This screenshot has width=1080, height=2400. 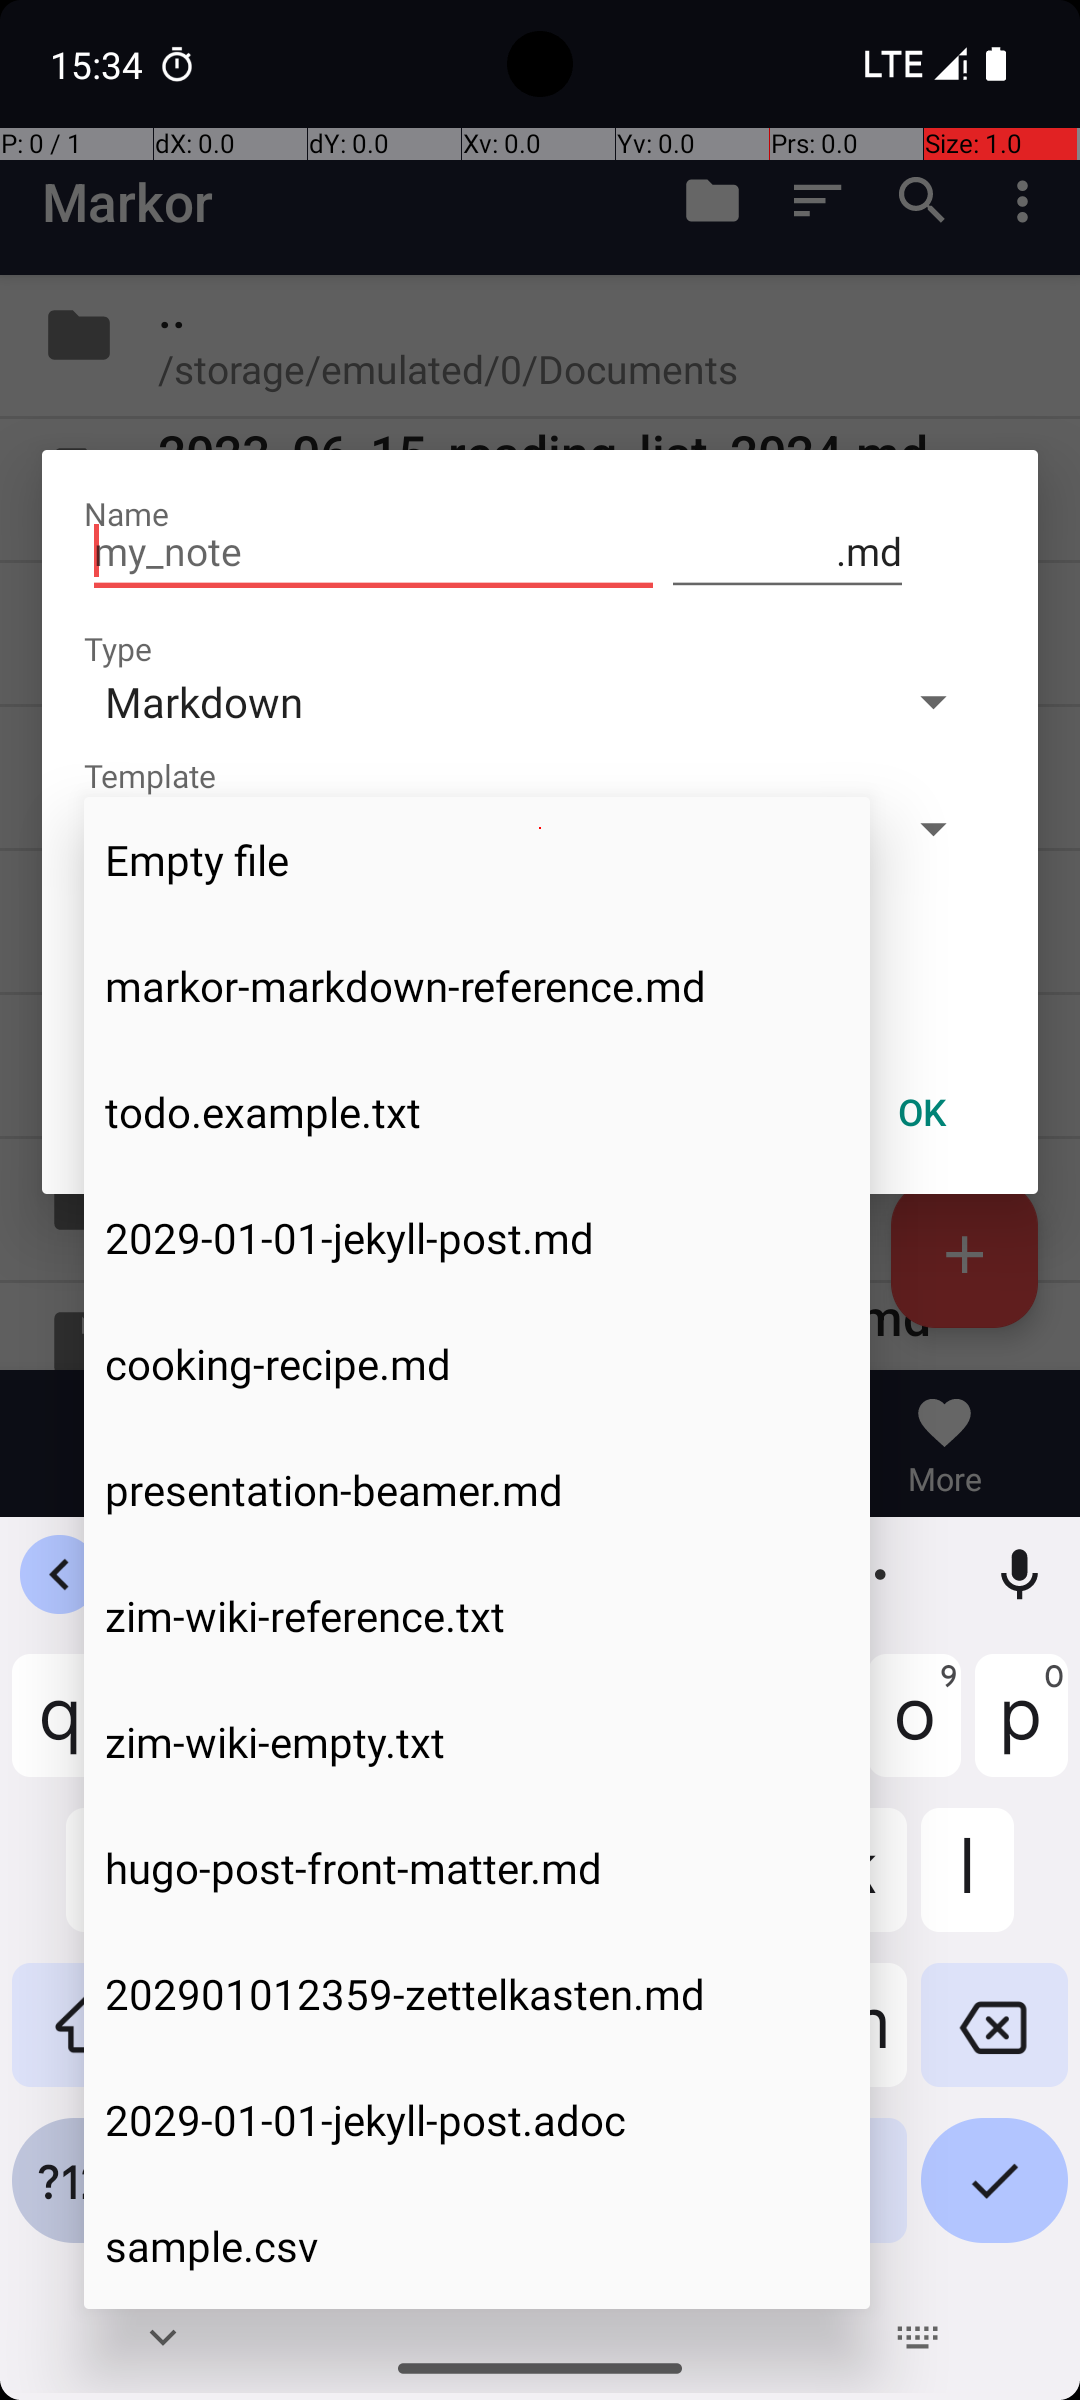 I want to click on zim-wiki-empty.txt, so click(x=477, y=1742).